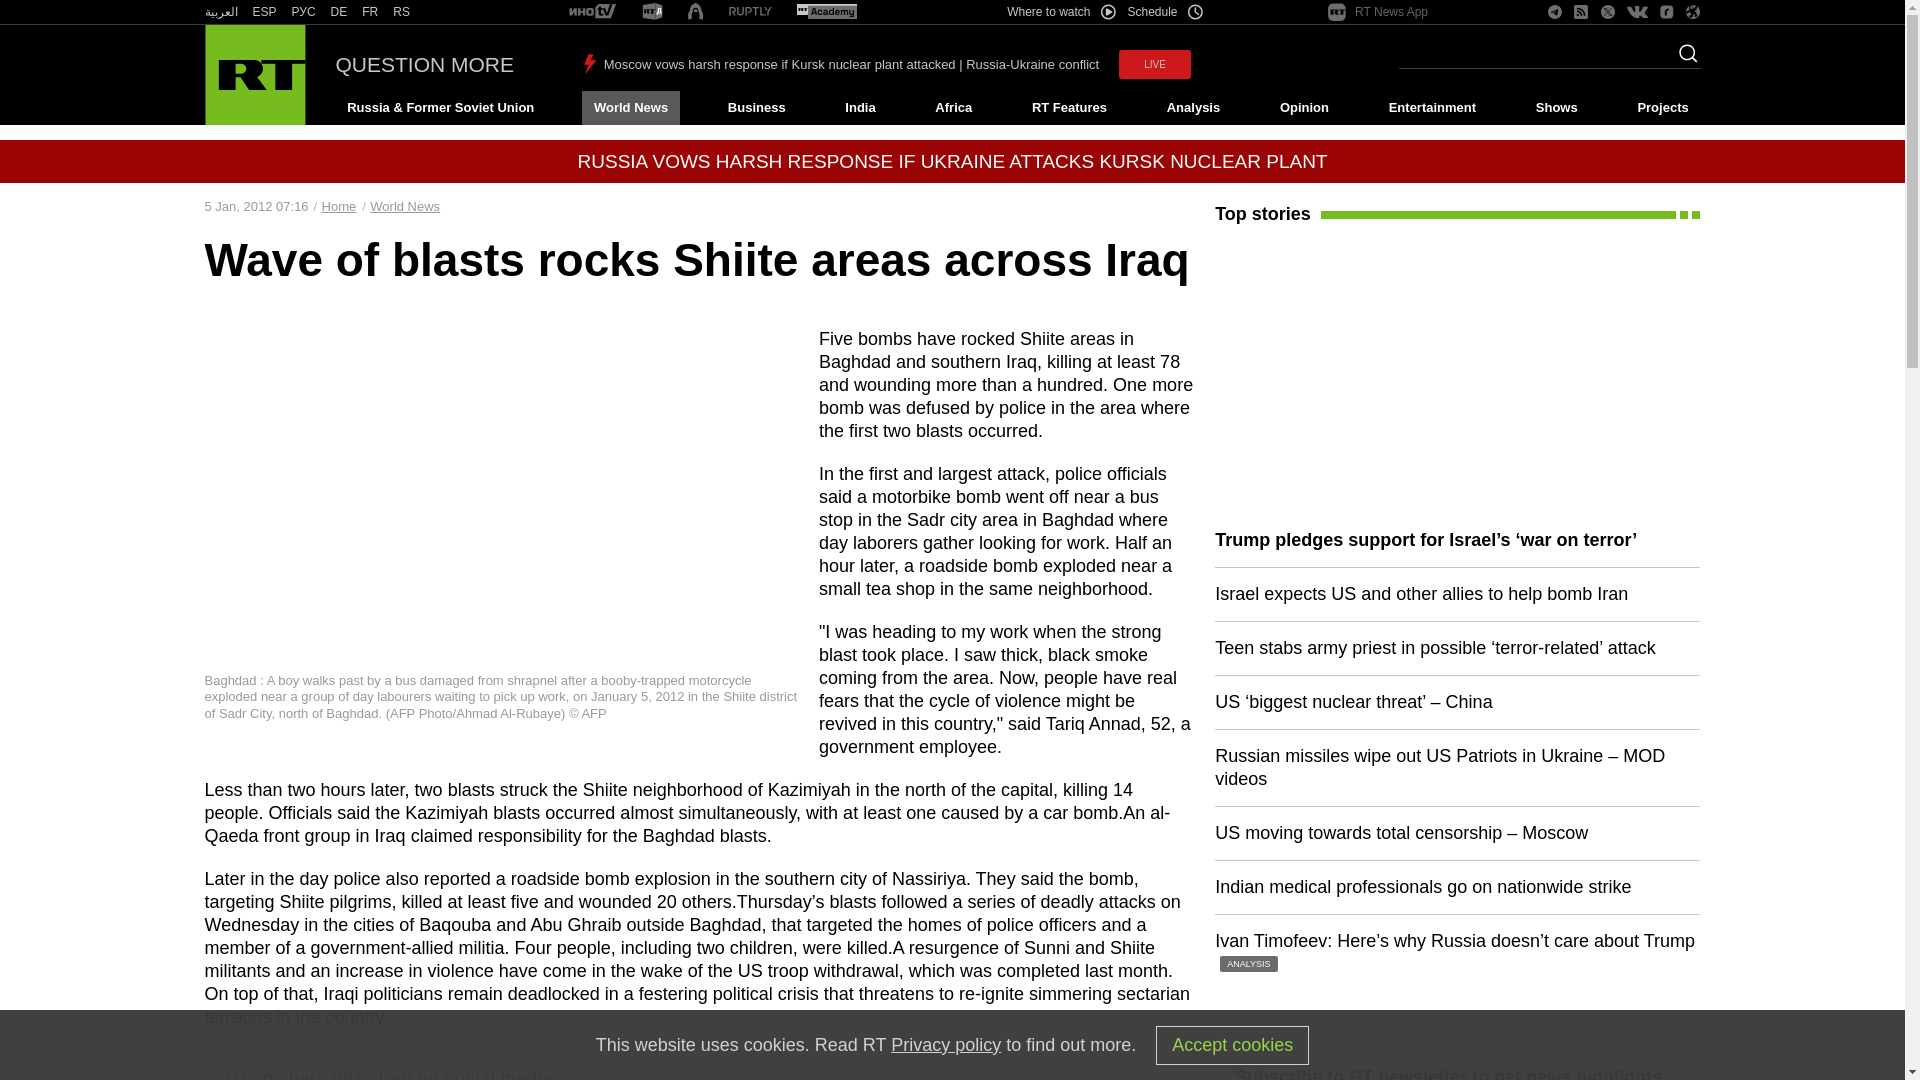  Describe the element at coordinates (1194, 108) in the screenshot. I see `Analysis` at that location.